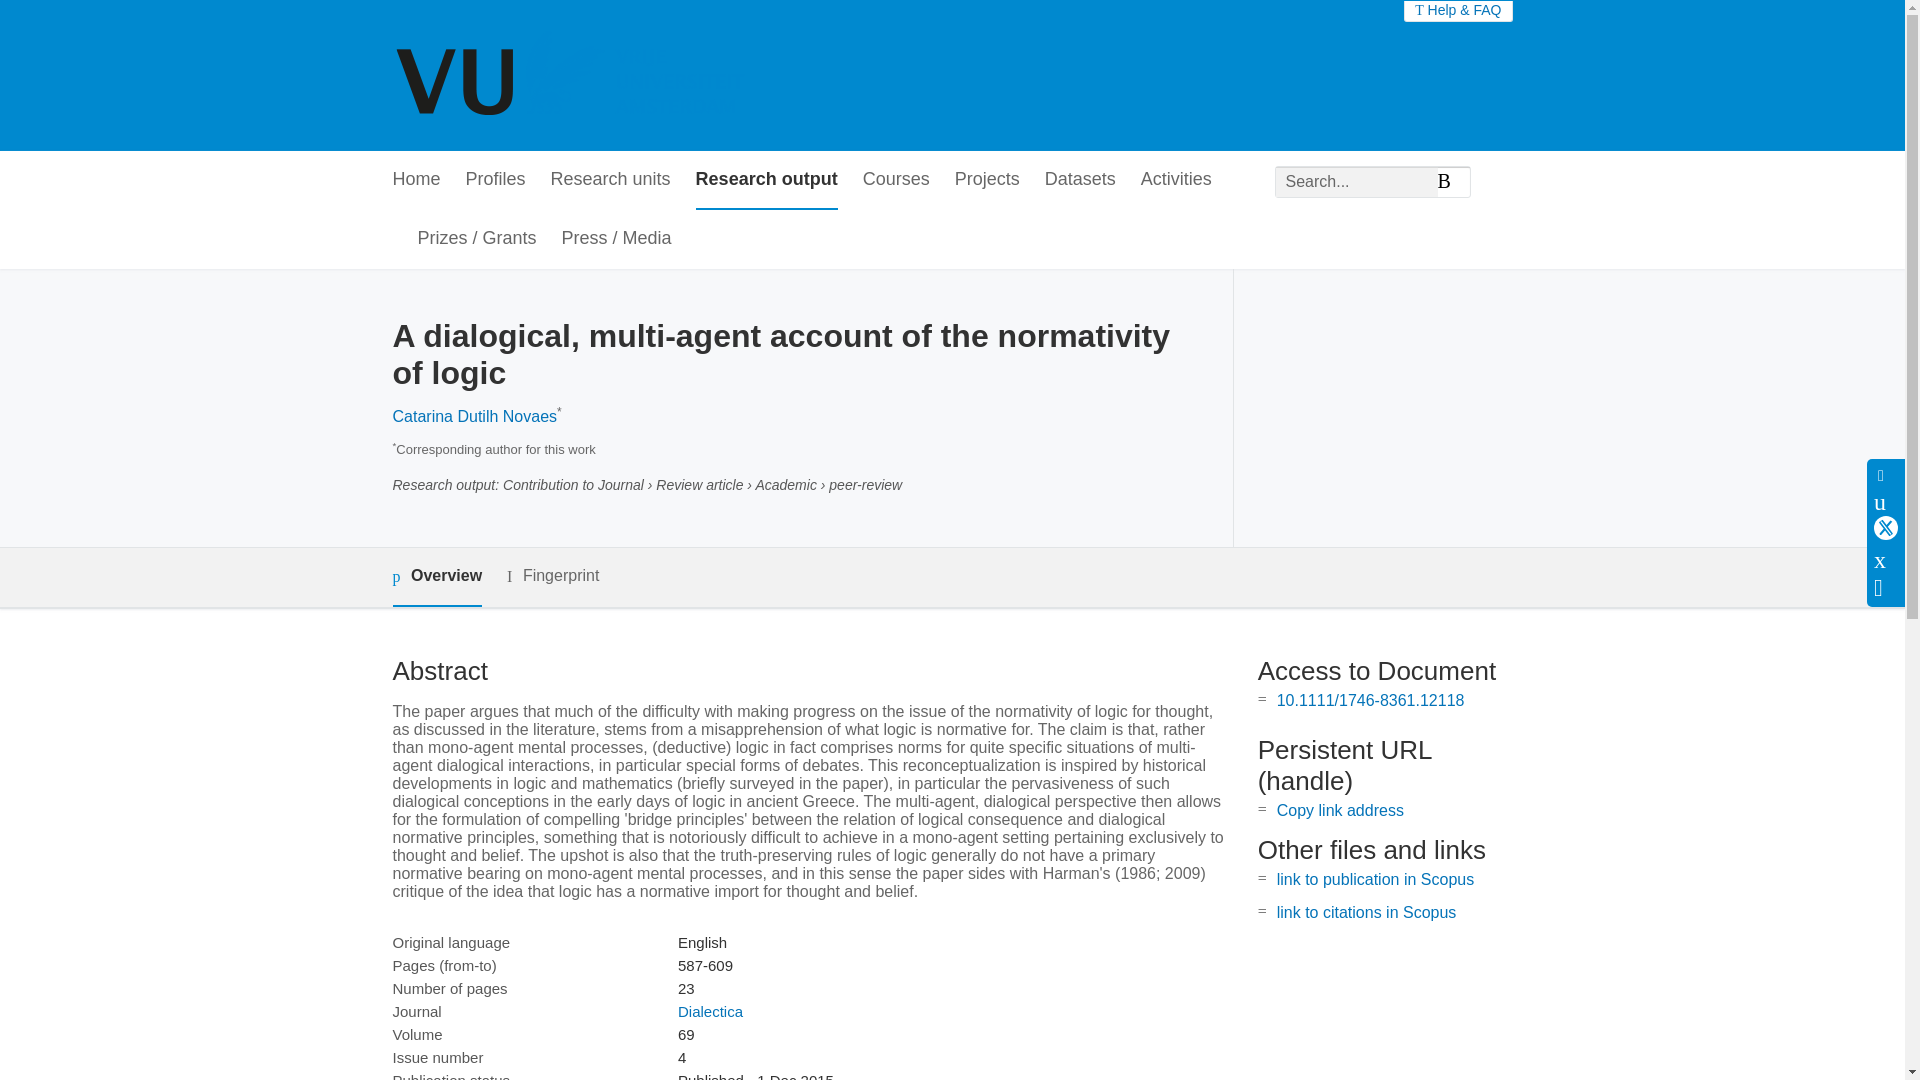  What do you see at coordinates (1375, 878) in the screenshot?
I see `link to publication in Scopus` at bounding box center [1375, 878].